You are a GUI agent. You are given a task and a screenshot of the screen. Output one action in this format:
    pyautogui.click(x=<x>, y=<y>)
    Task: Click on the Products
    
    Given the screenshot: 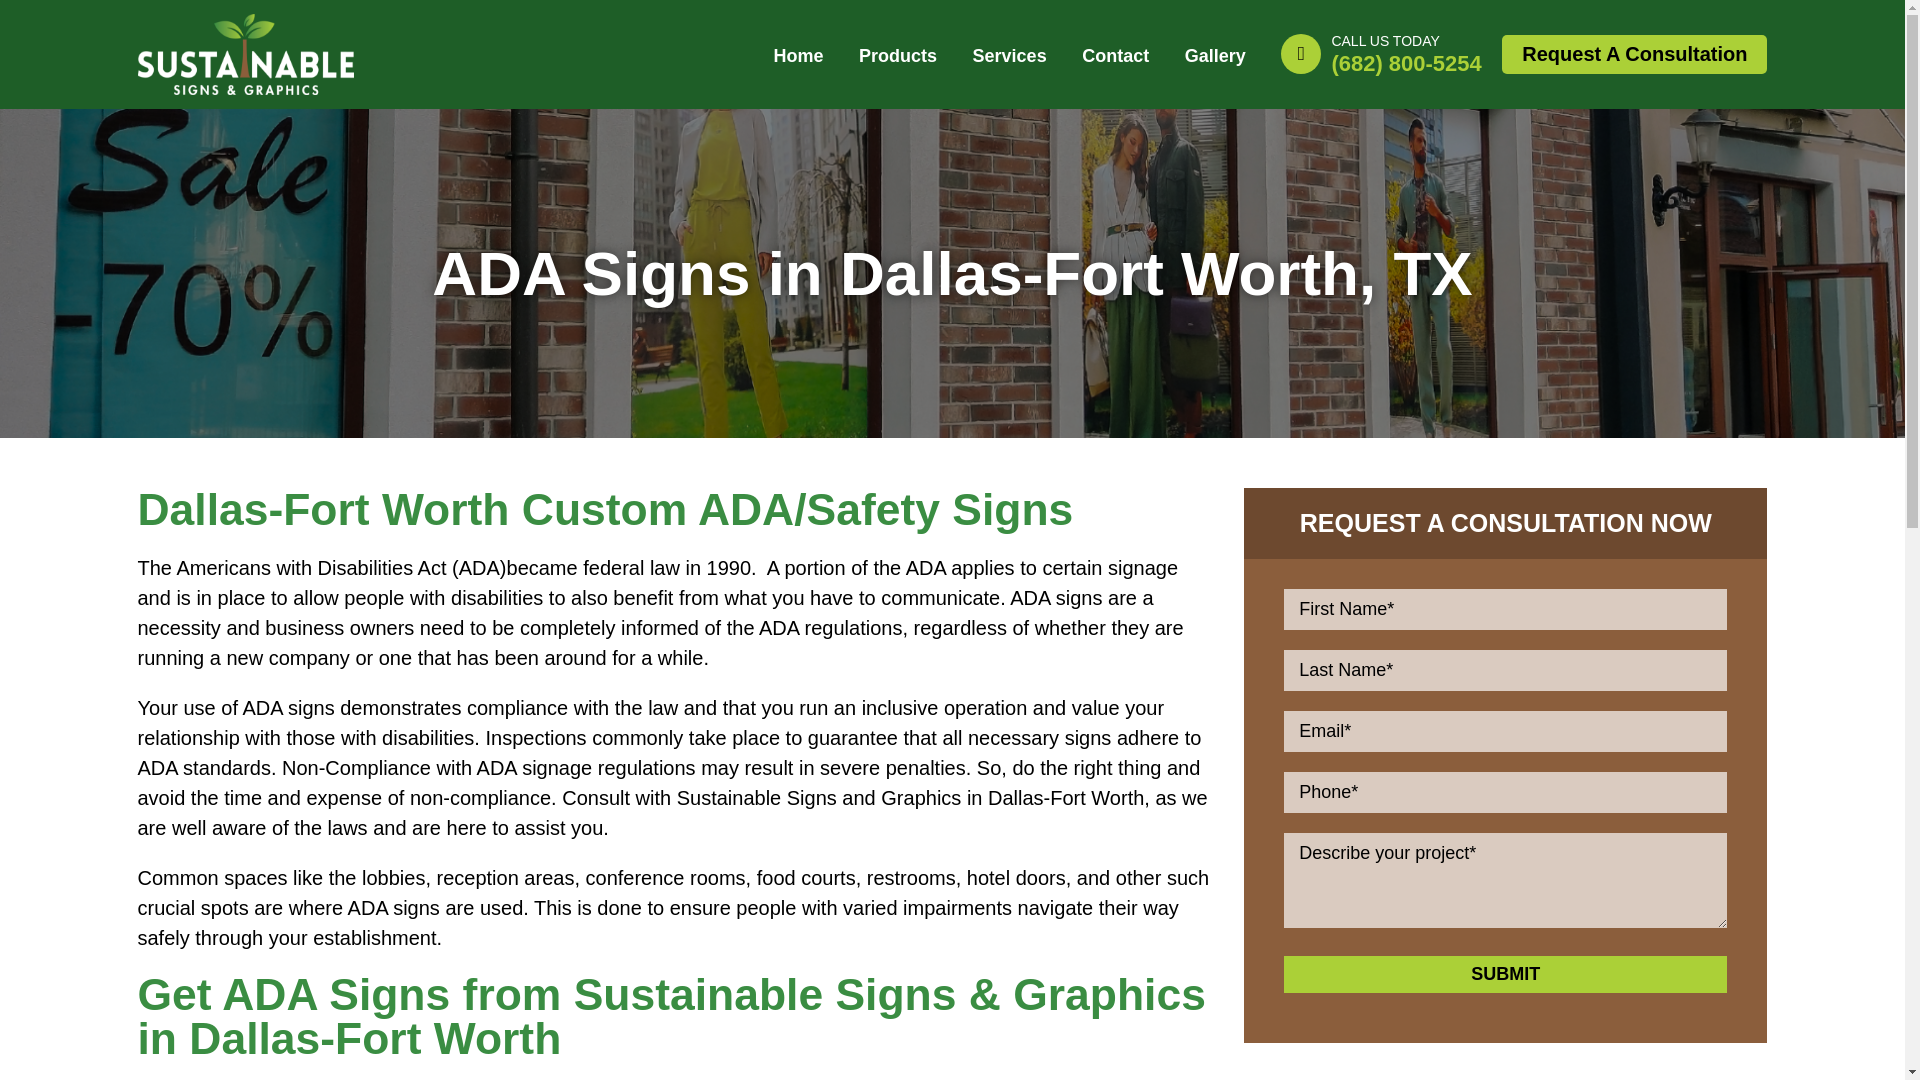 What is the action you would take?
    pyautogui.click(x=898, y=56)
    